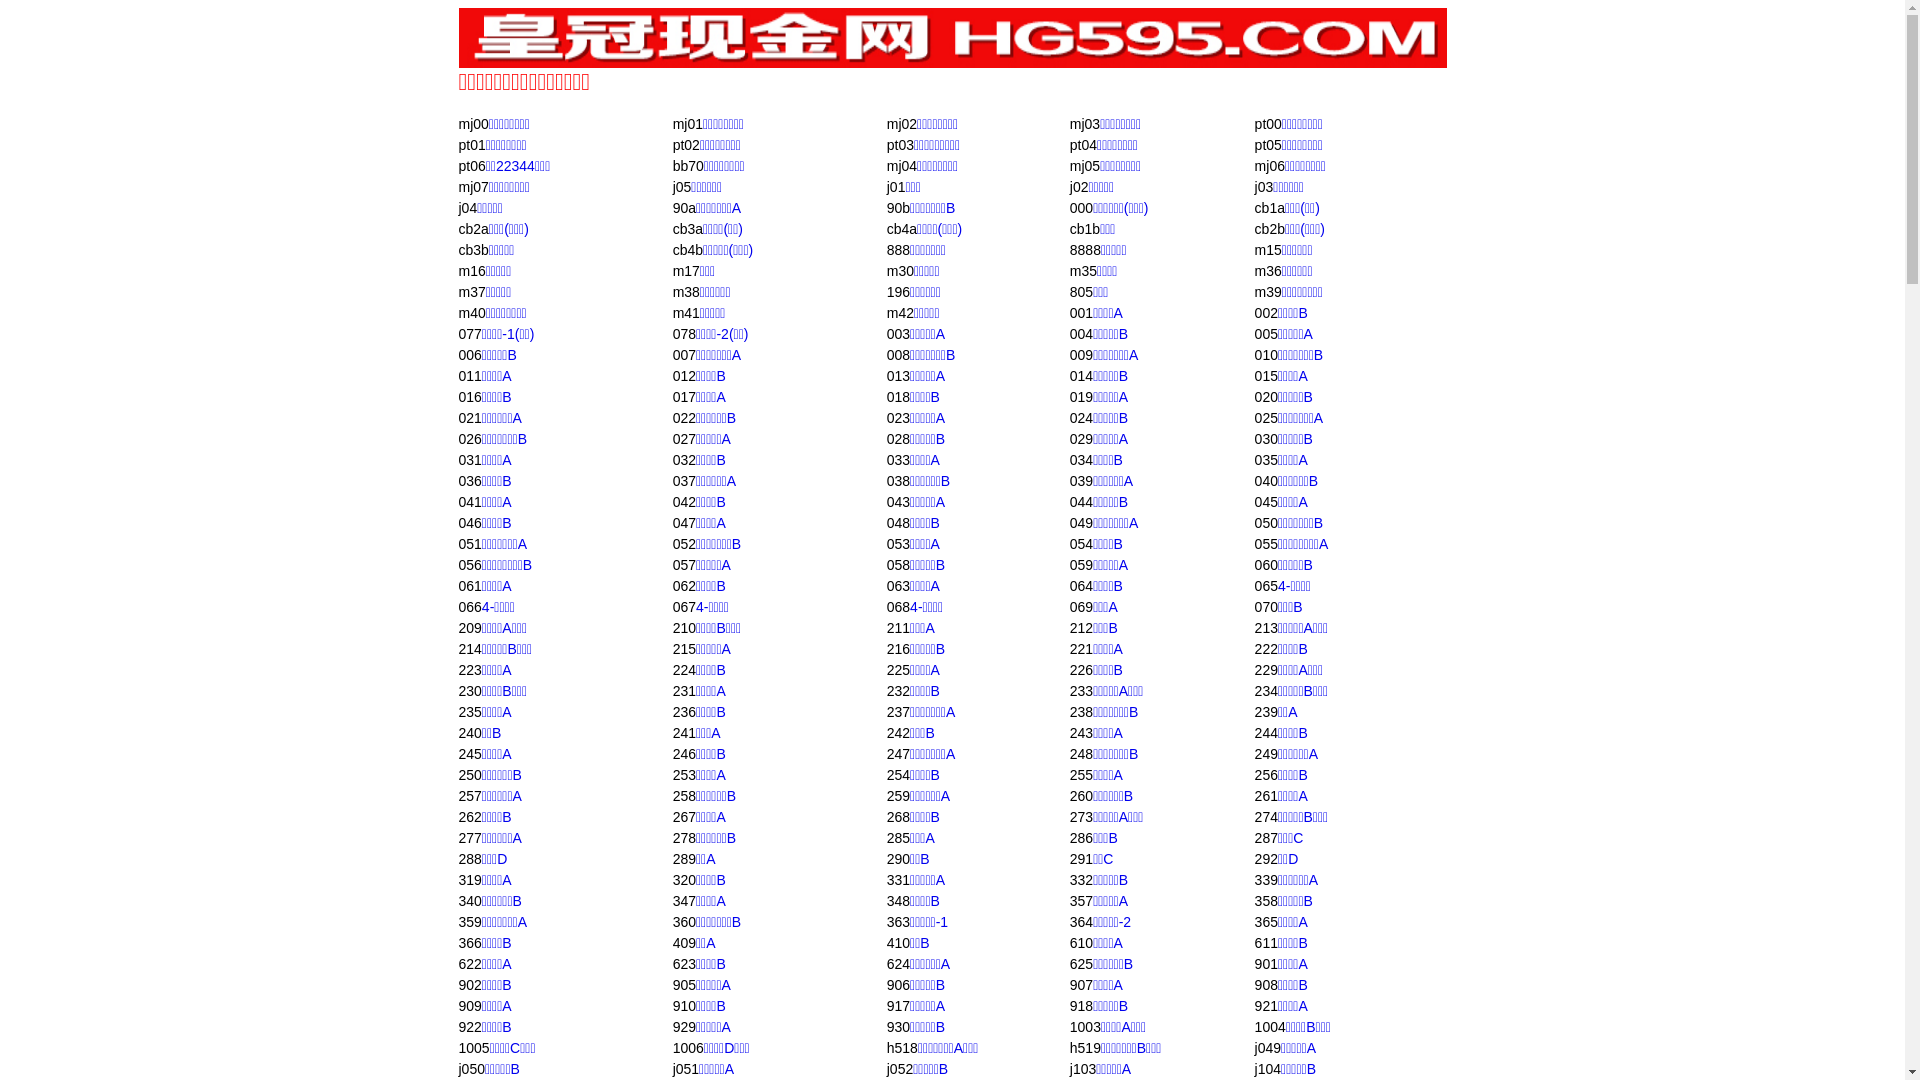 This screenshot has width=1920, height=1080. I want to click on h519, so click(1086, 1048).